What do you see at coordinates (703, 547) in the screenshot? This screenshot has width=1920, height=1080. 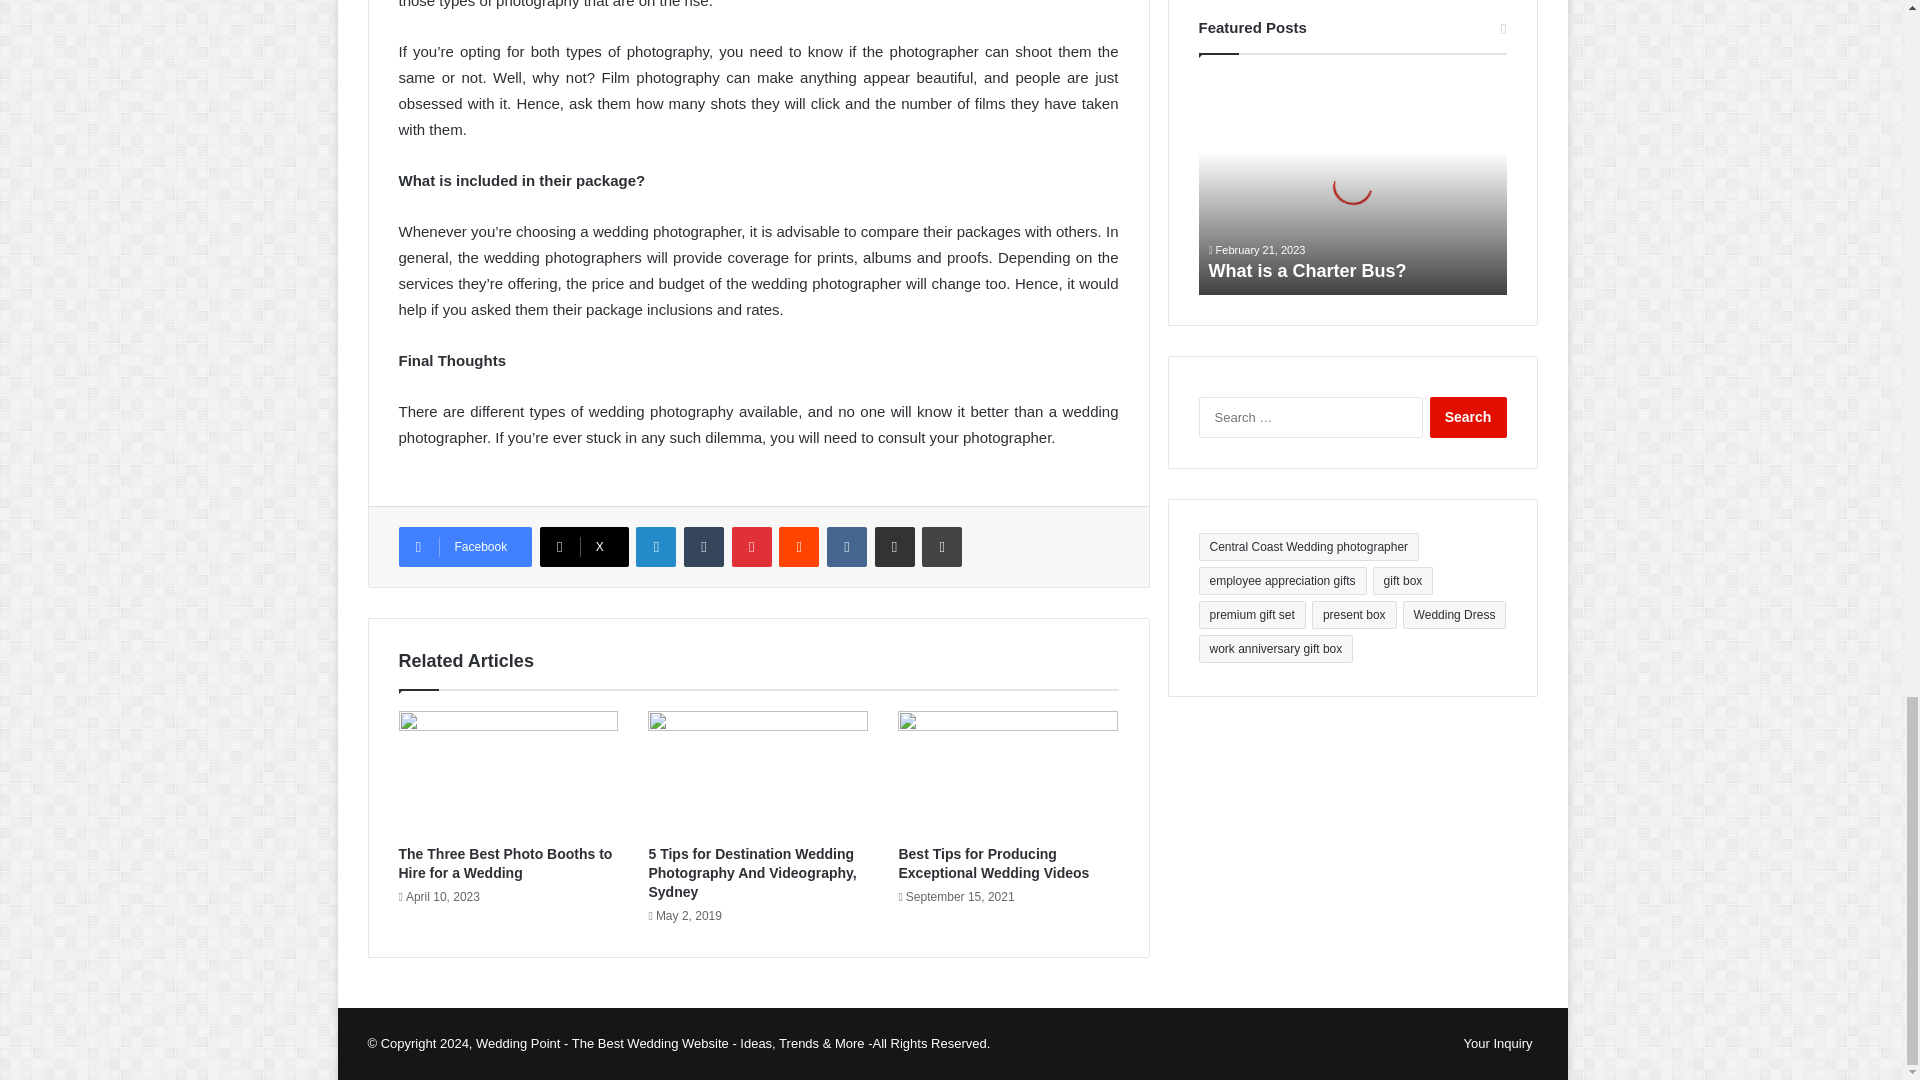 I see `Tumblr` at bounding box center [703, 547].